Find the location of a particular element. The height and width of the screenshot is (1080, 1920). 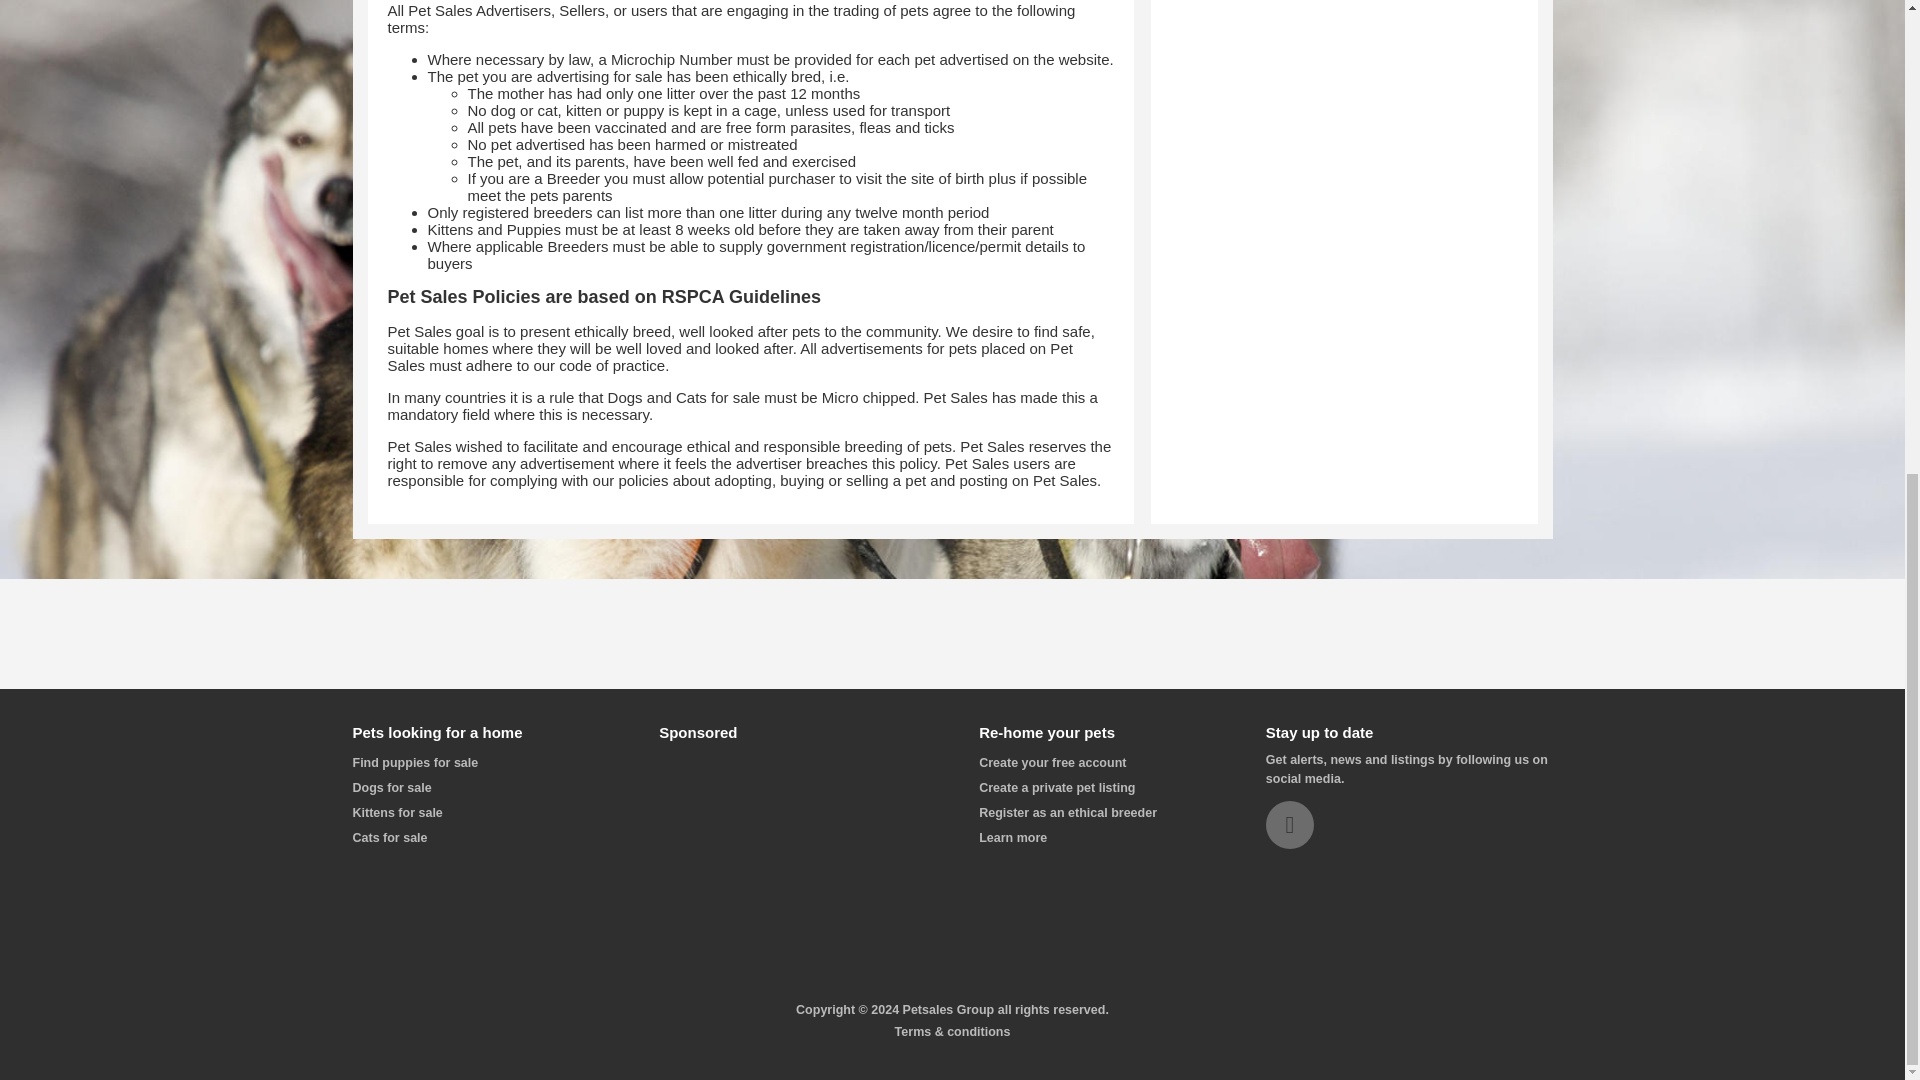

Kittens for sale in New Zealand is located at coordinates (396, 812).